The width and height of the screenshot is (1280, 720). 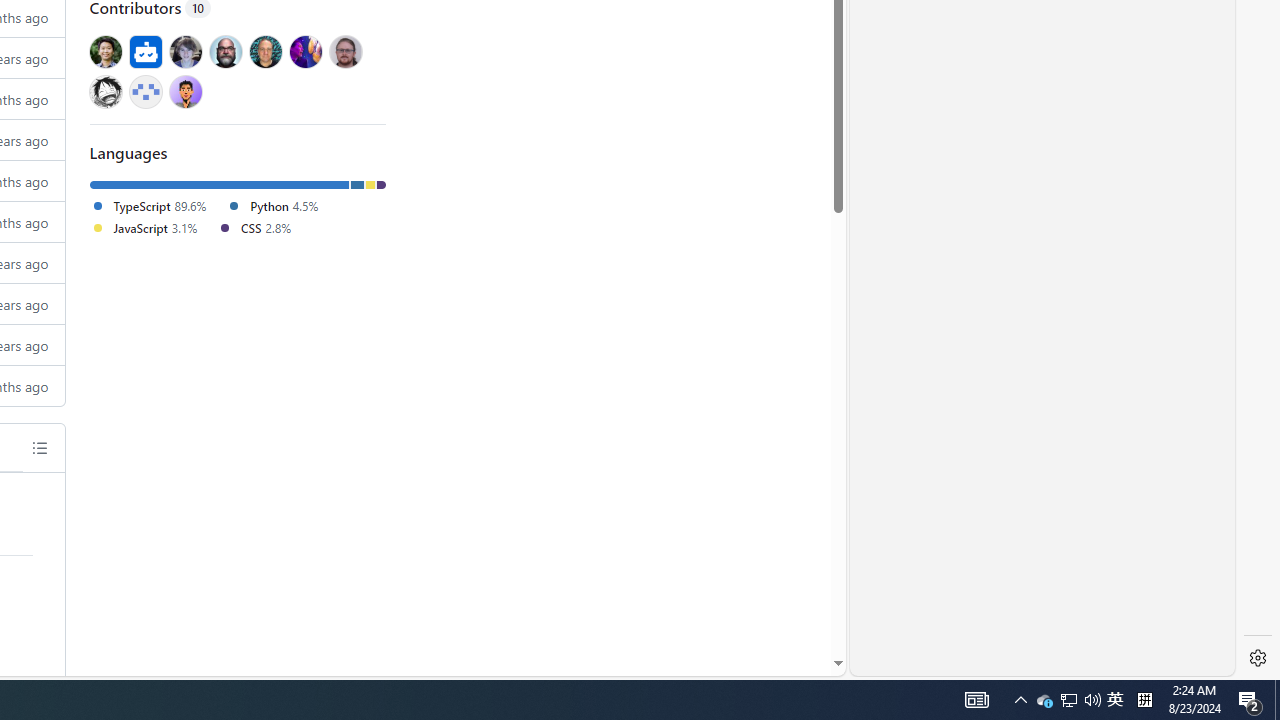 What do you see at coordinates (265, 51) in the screenshot?
I see `@paul-hammant` at bounding box center [265, 51].